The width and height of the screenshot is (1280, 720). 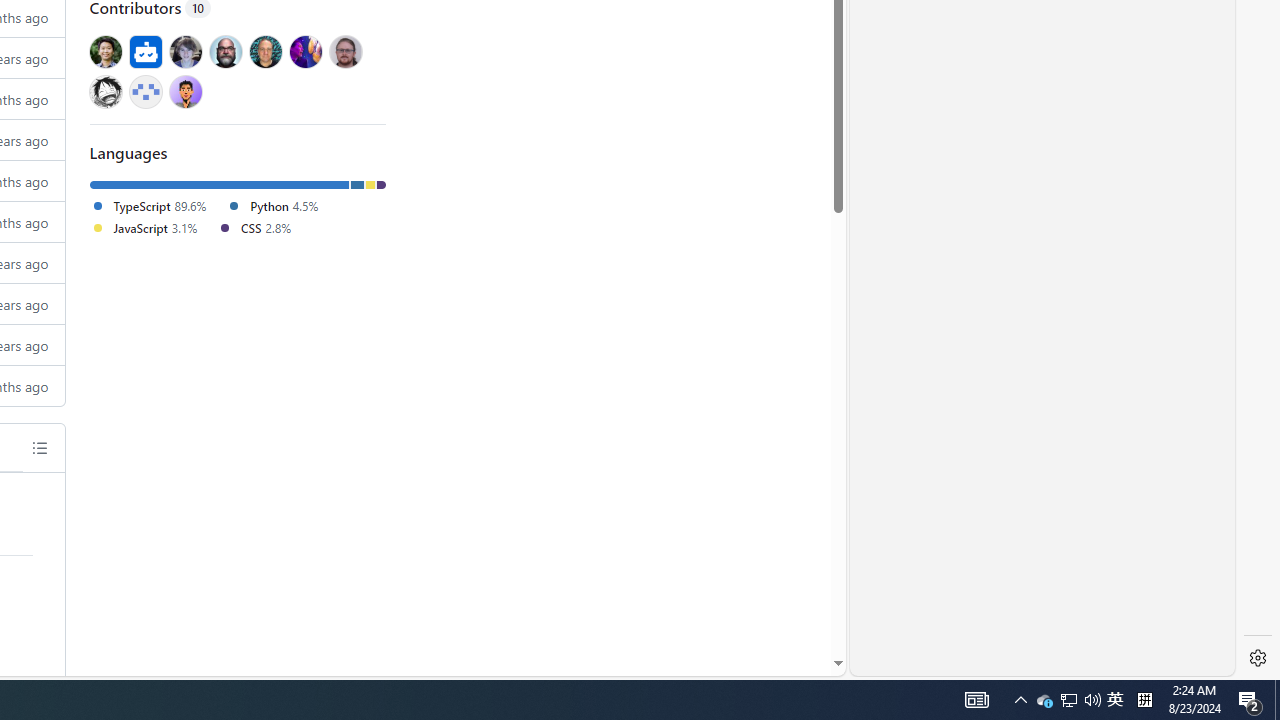 What do you see at coordinates (265, 51) in the screenshot?
I see `@paul-hammant` at bounding box center [265, 51].